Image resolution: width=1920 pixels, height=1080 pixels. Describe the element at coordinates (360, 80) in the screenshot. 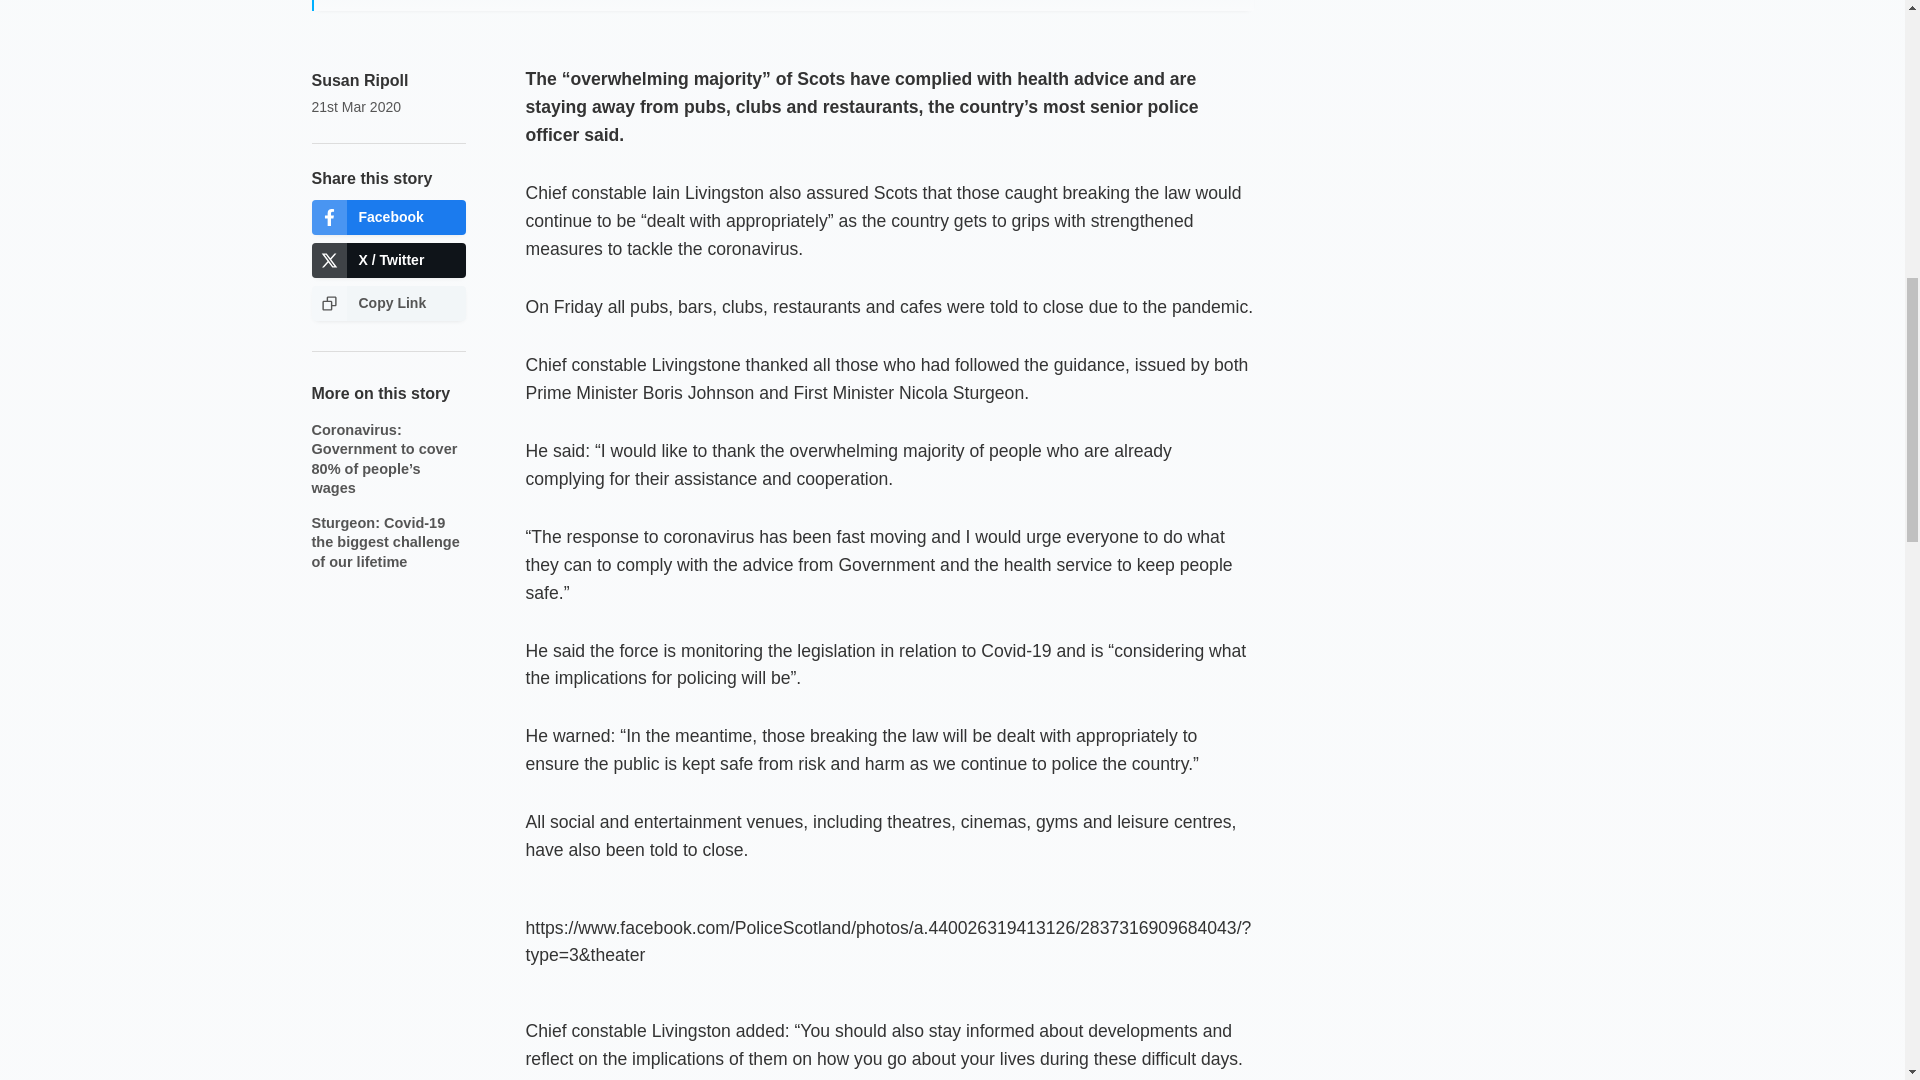

I see `Susan Ripoll` at that location.